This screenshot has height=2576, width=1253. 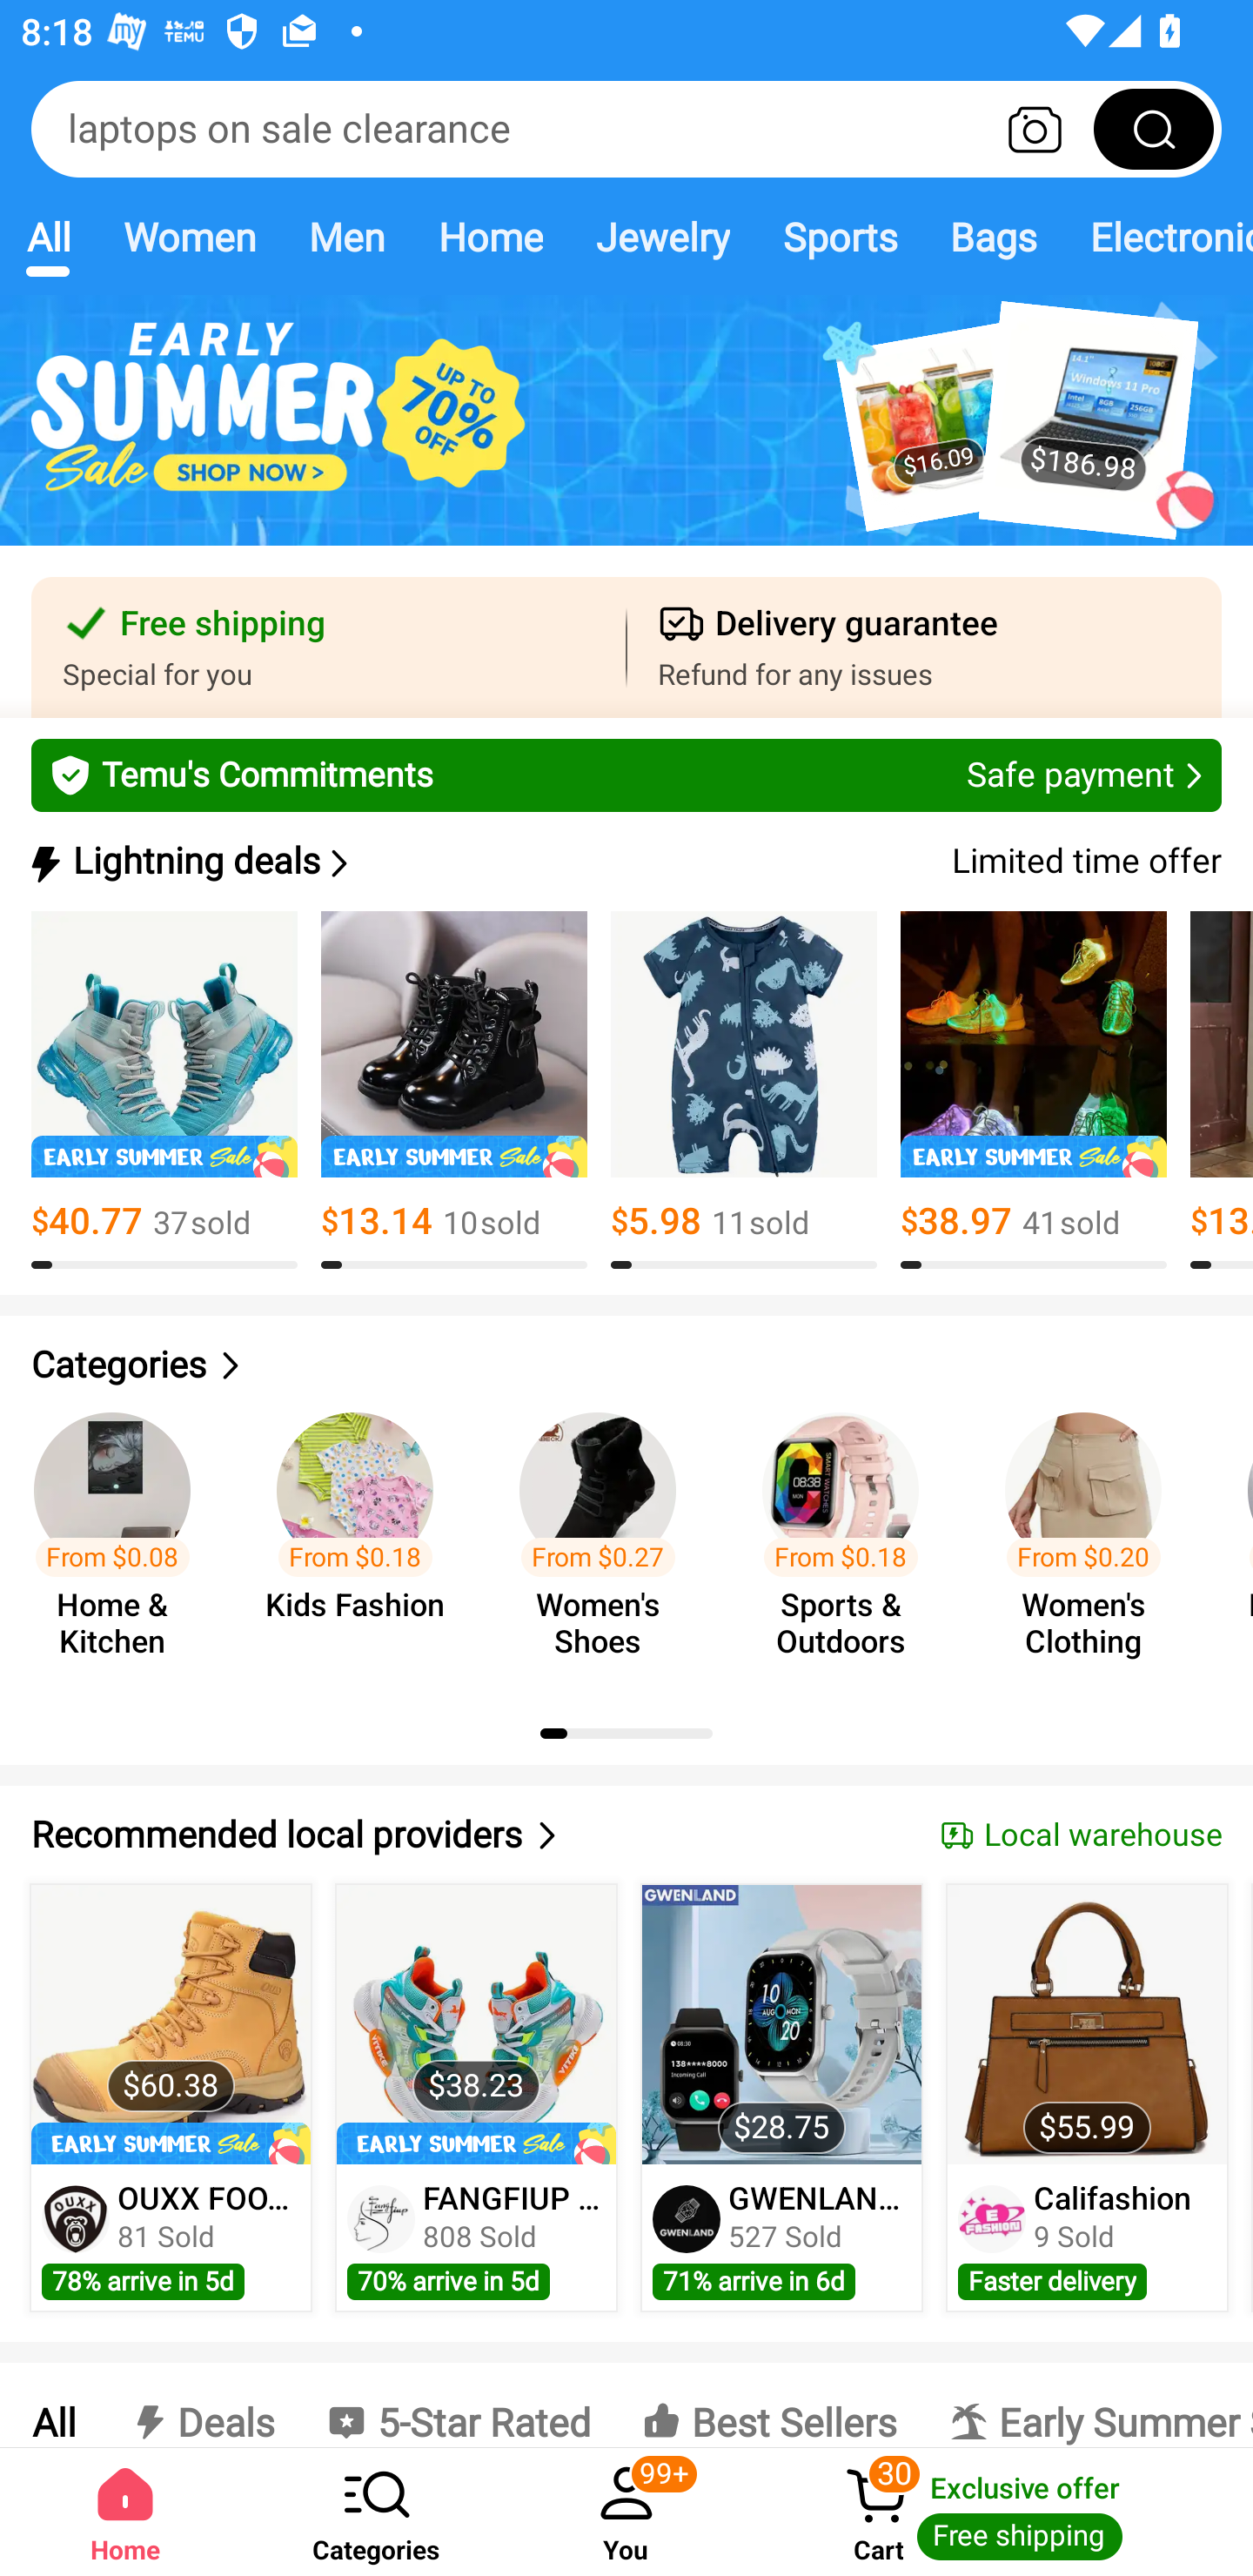 I want to click on $16.09 $186.98, so click(x=626, y=437).